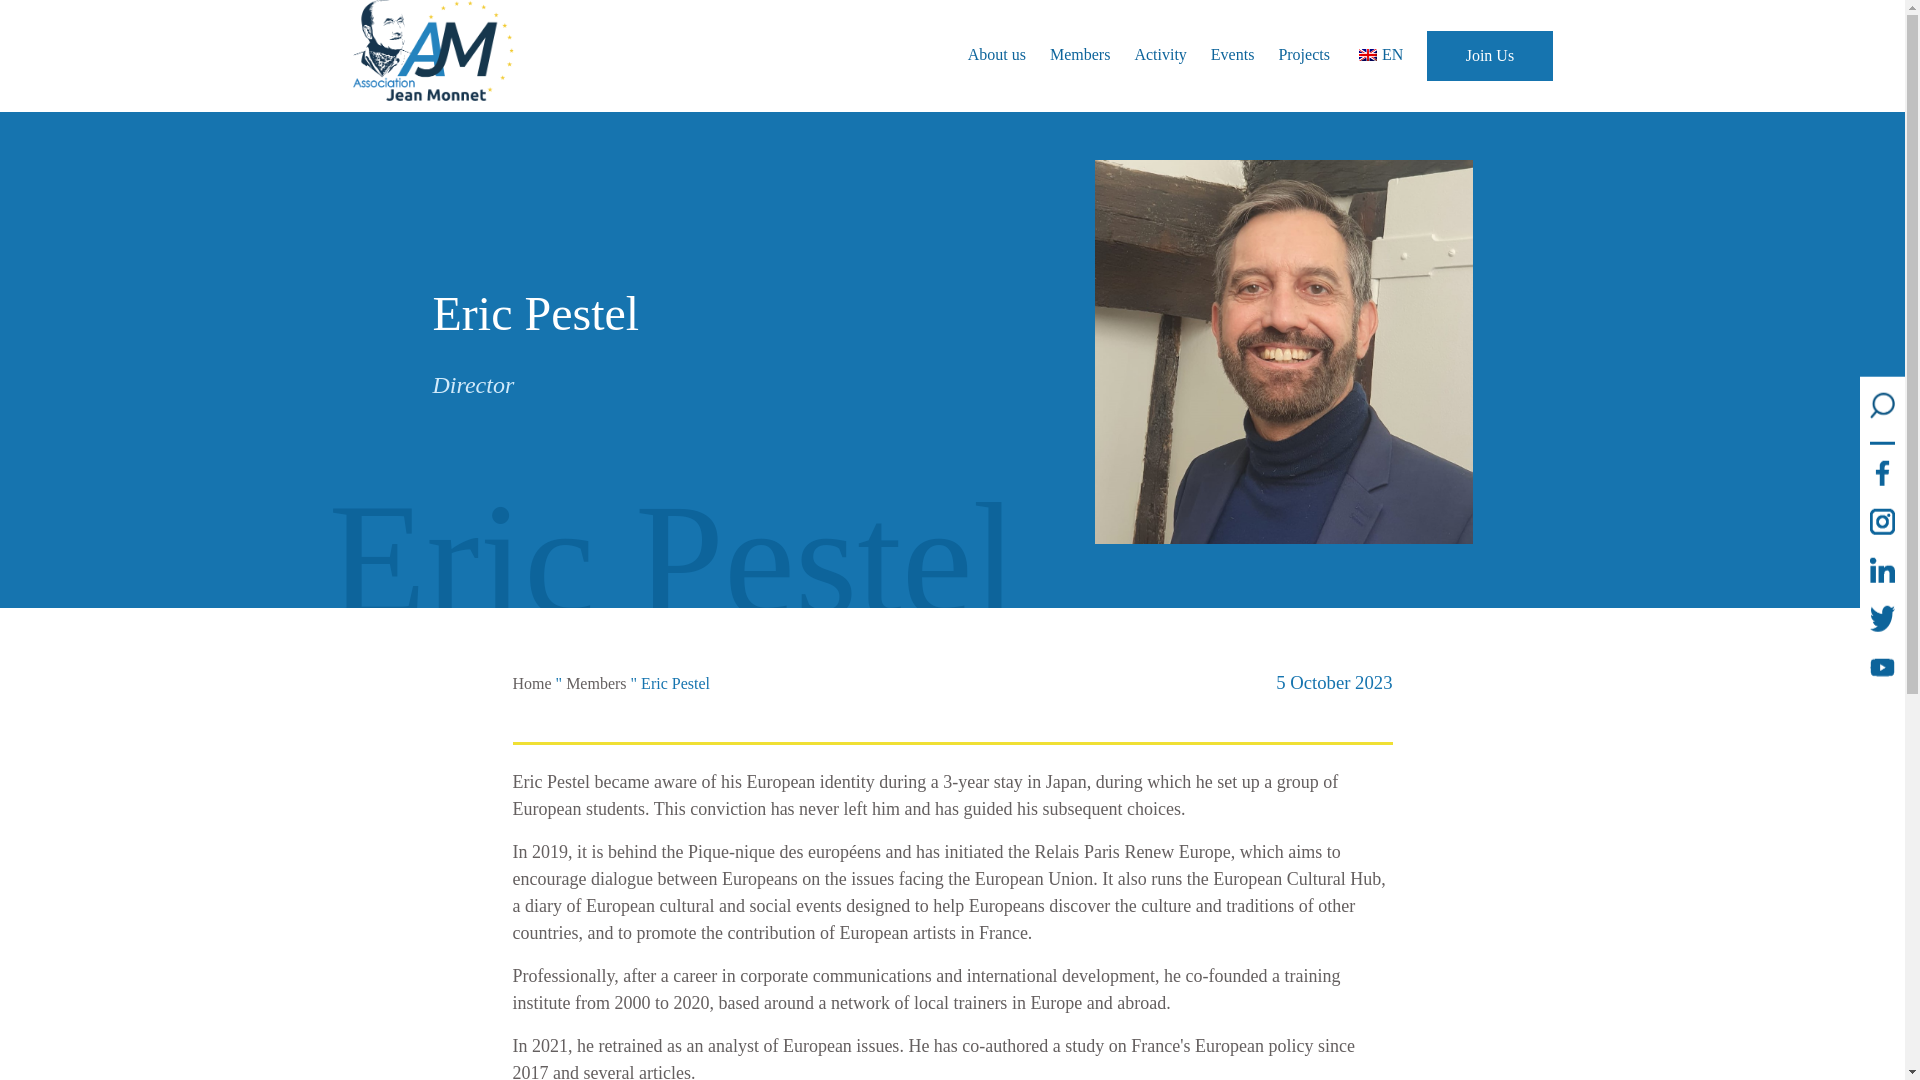  What do you see at coordinates (1304, 54) in the screenshot?
I see `Projects` at bounding box center [1304, 54].